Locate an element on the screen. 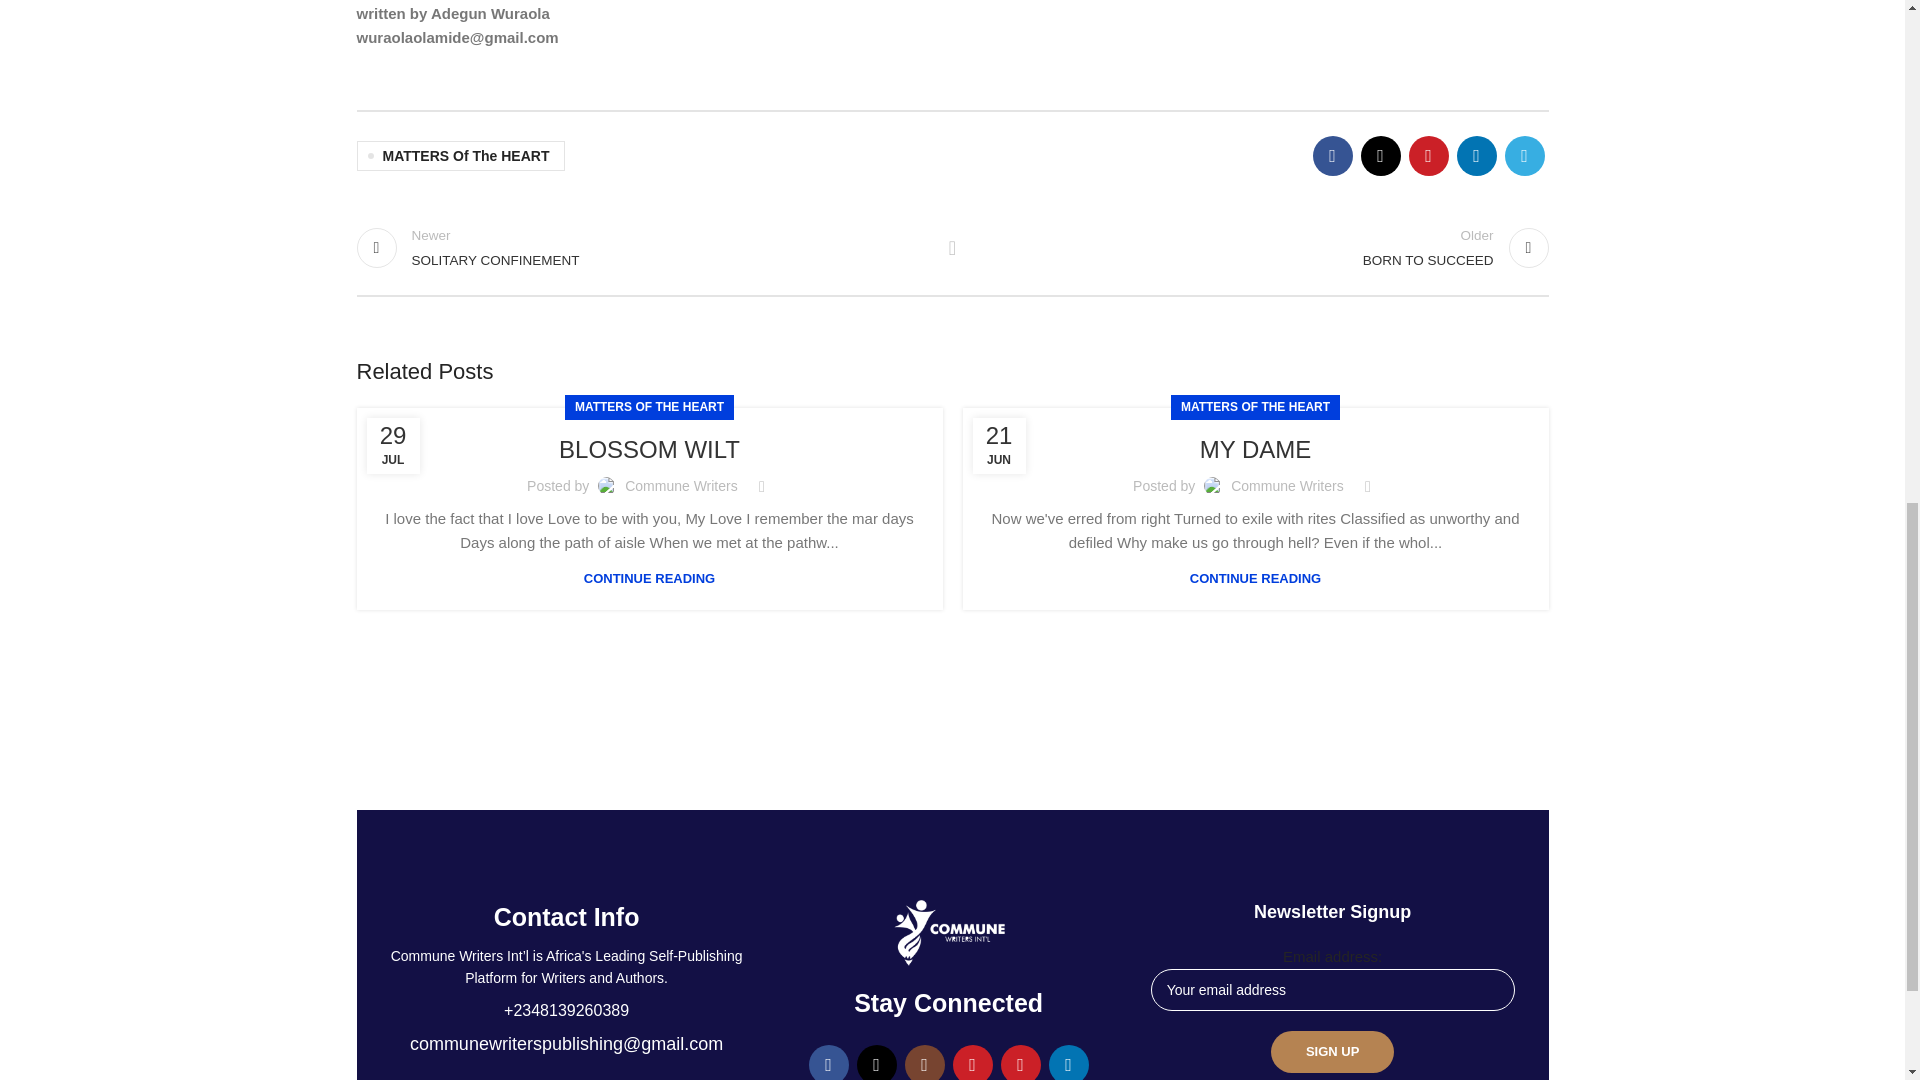  Sign up is located at coordinates (460, 156).